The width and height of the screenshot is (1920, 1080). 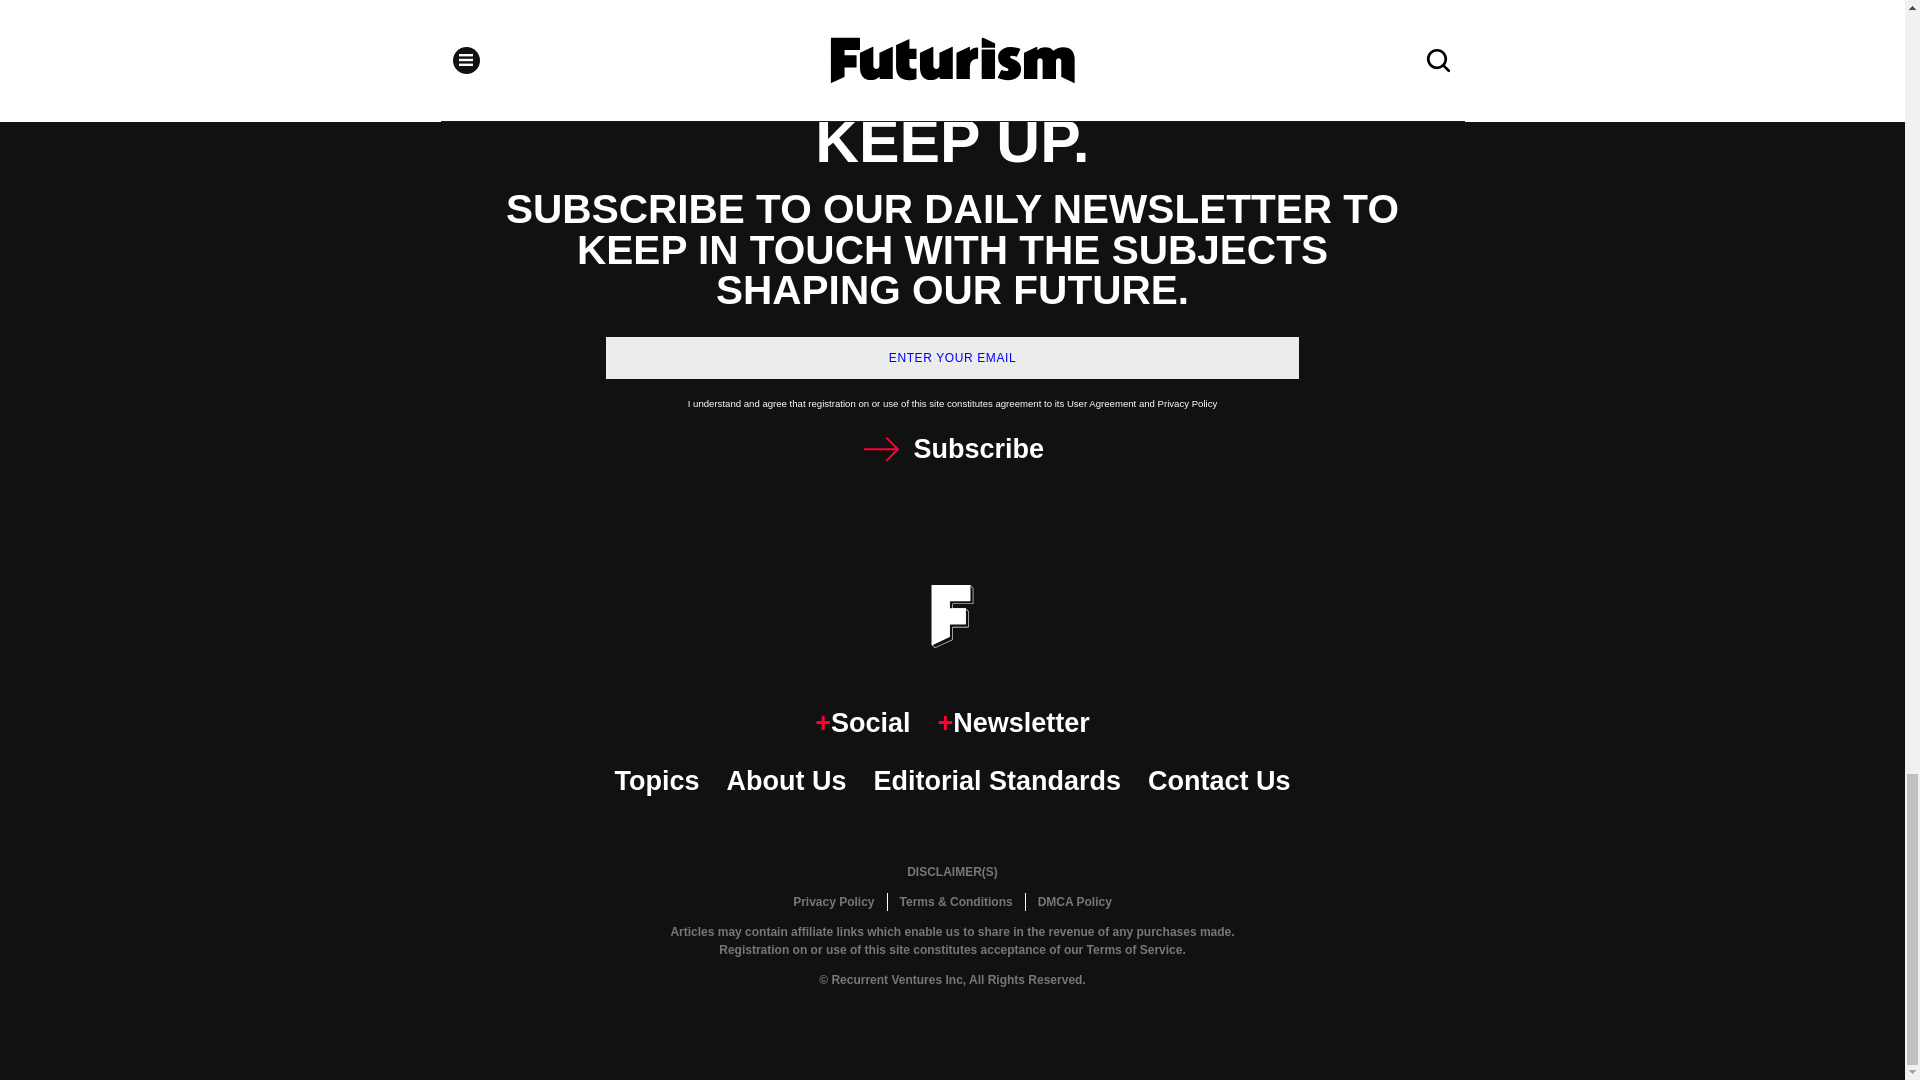 I want to click on Privacy Policy, so click(x=833, y=902).